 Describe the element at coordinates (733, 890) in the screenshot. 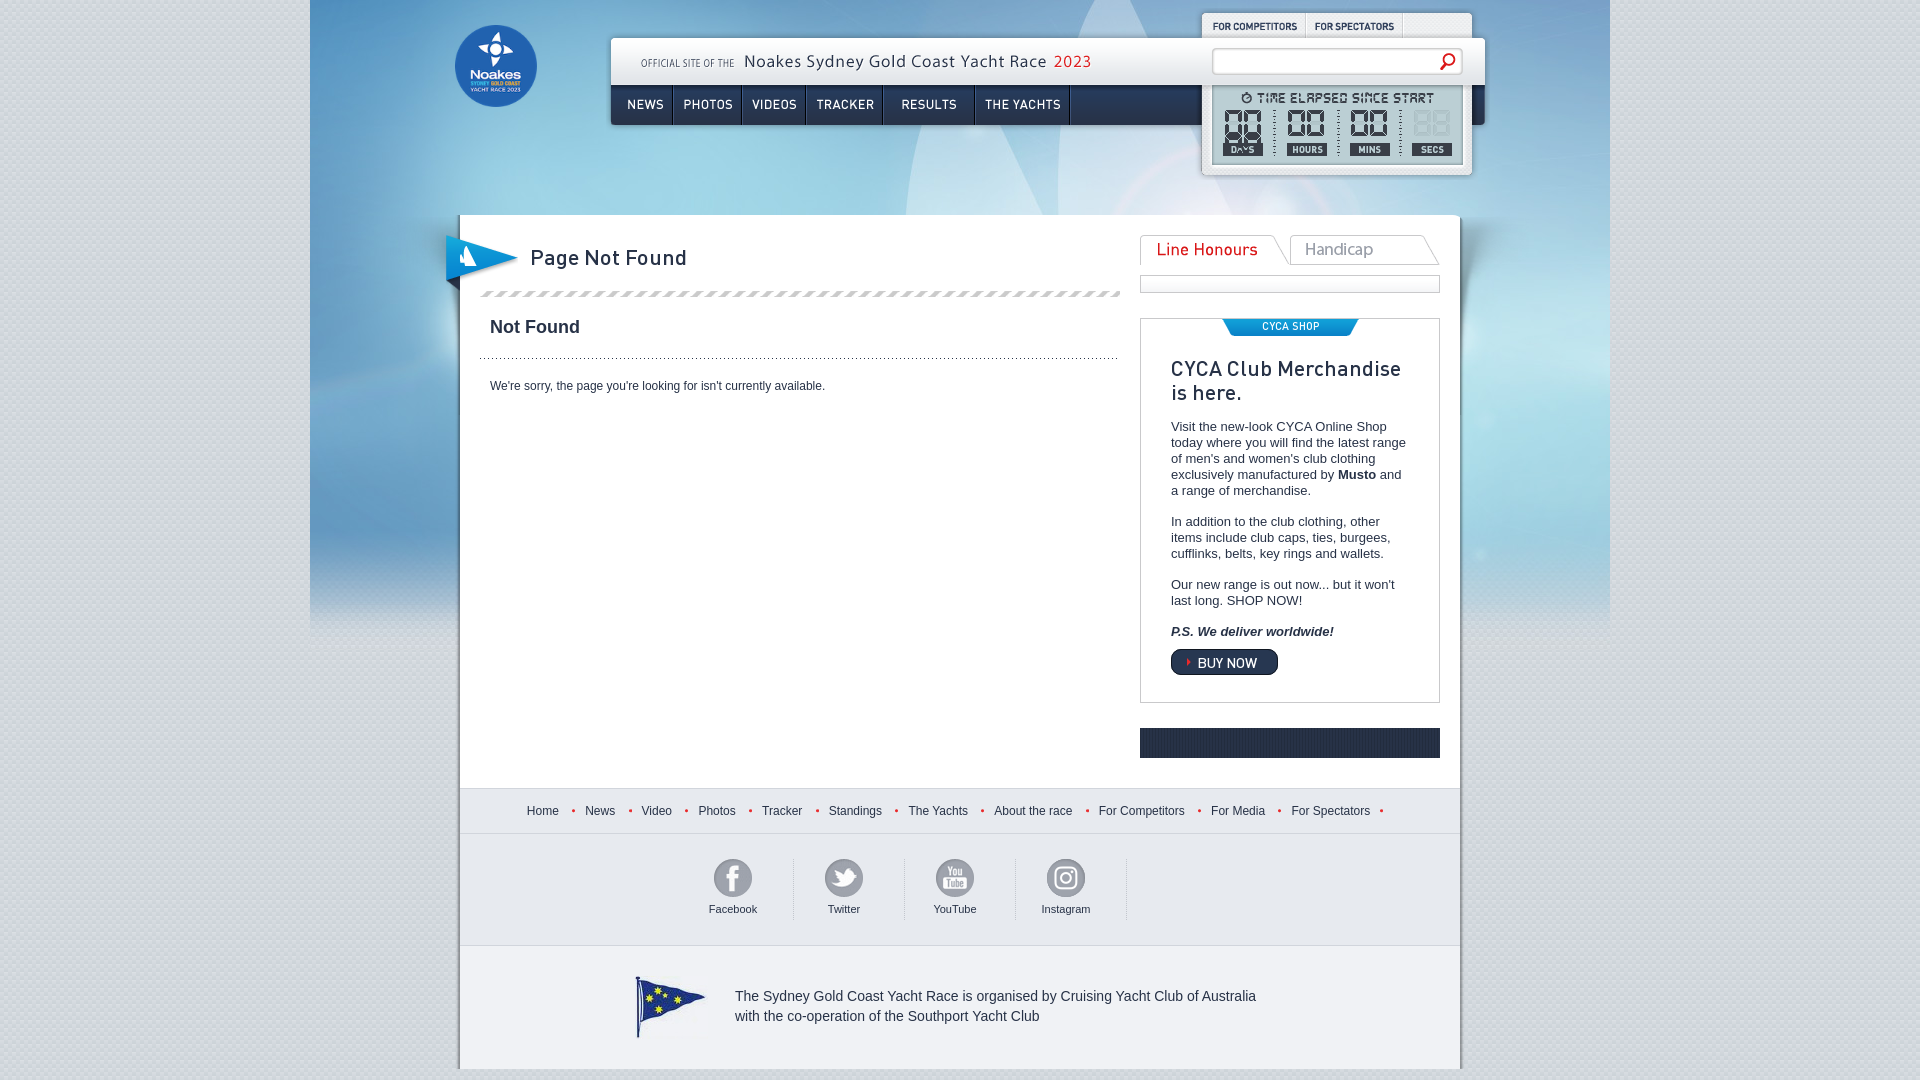

I see `Facebook` at that location.